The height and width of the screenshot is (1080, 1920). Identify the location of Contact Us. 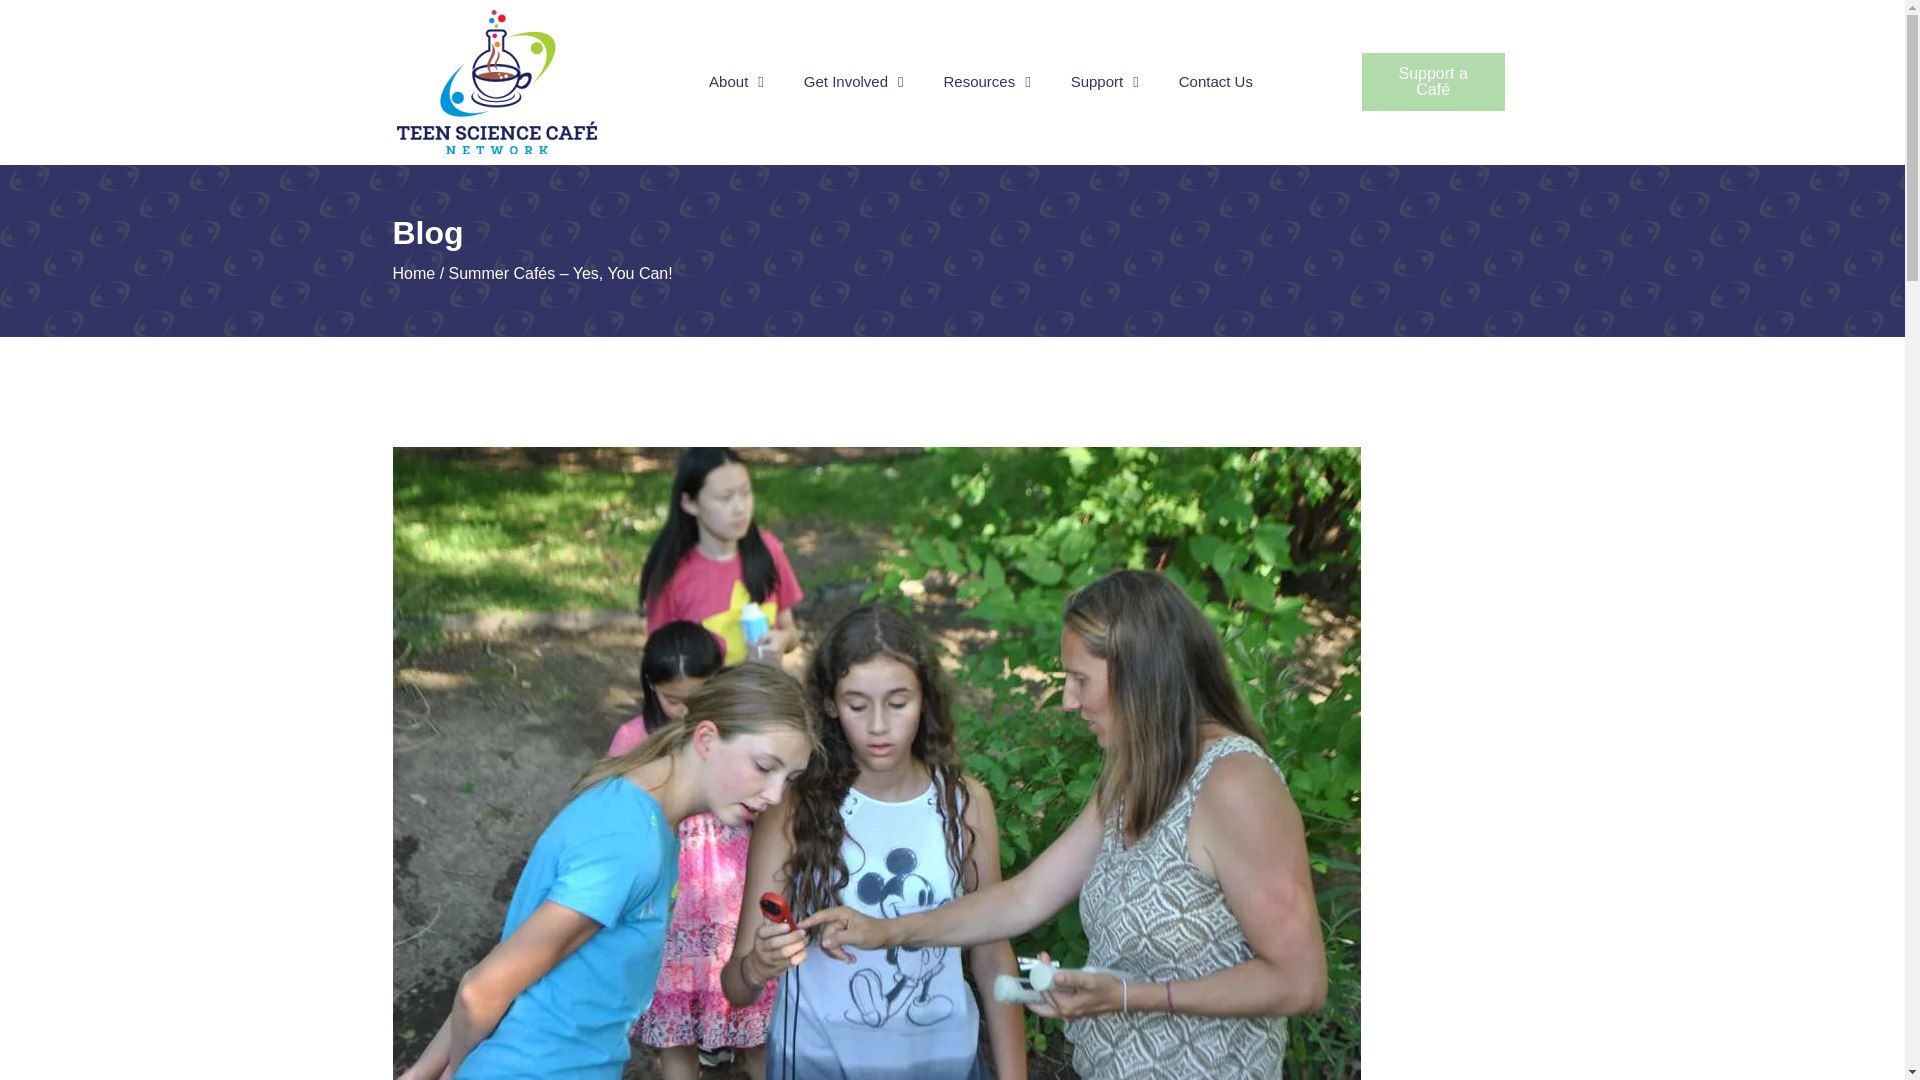
(1216, 82).